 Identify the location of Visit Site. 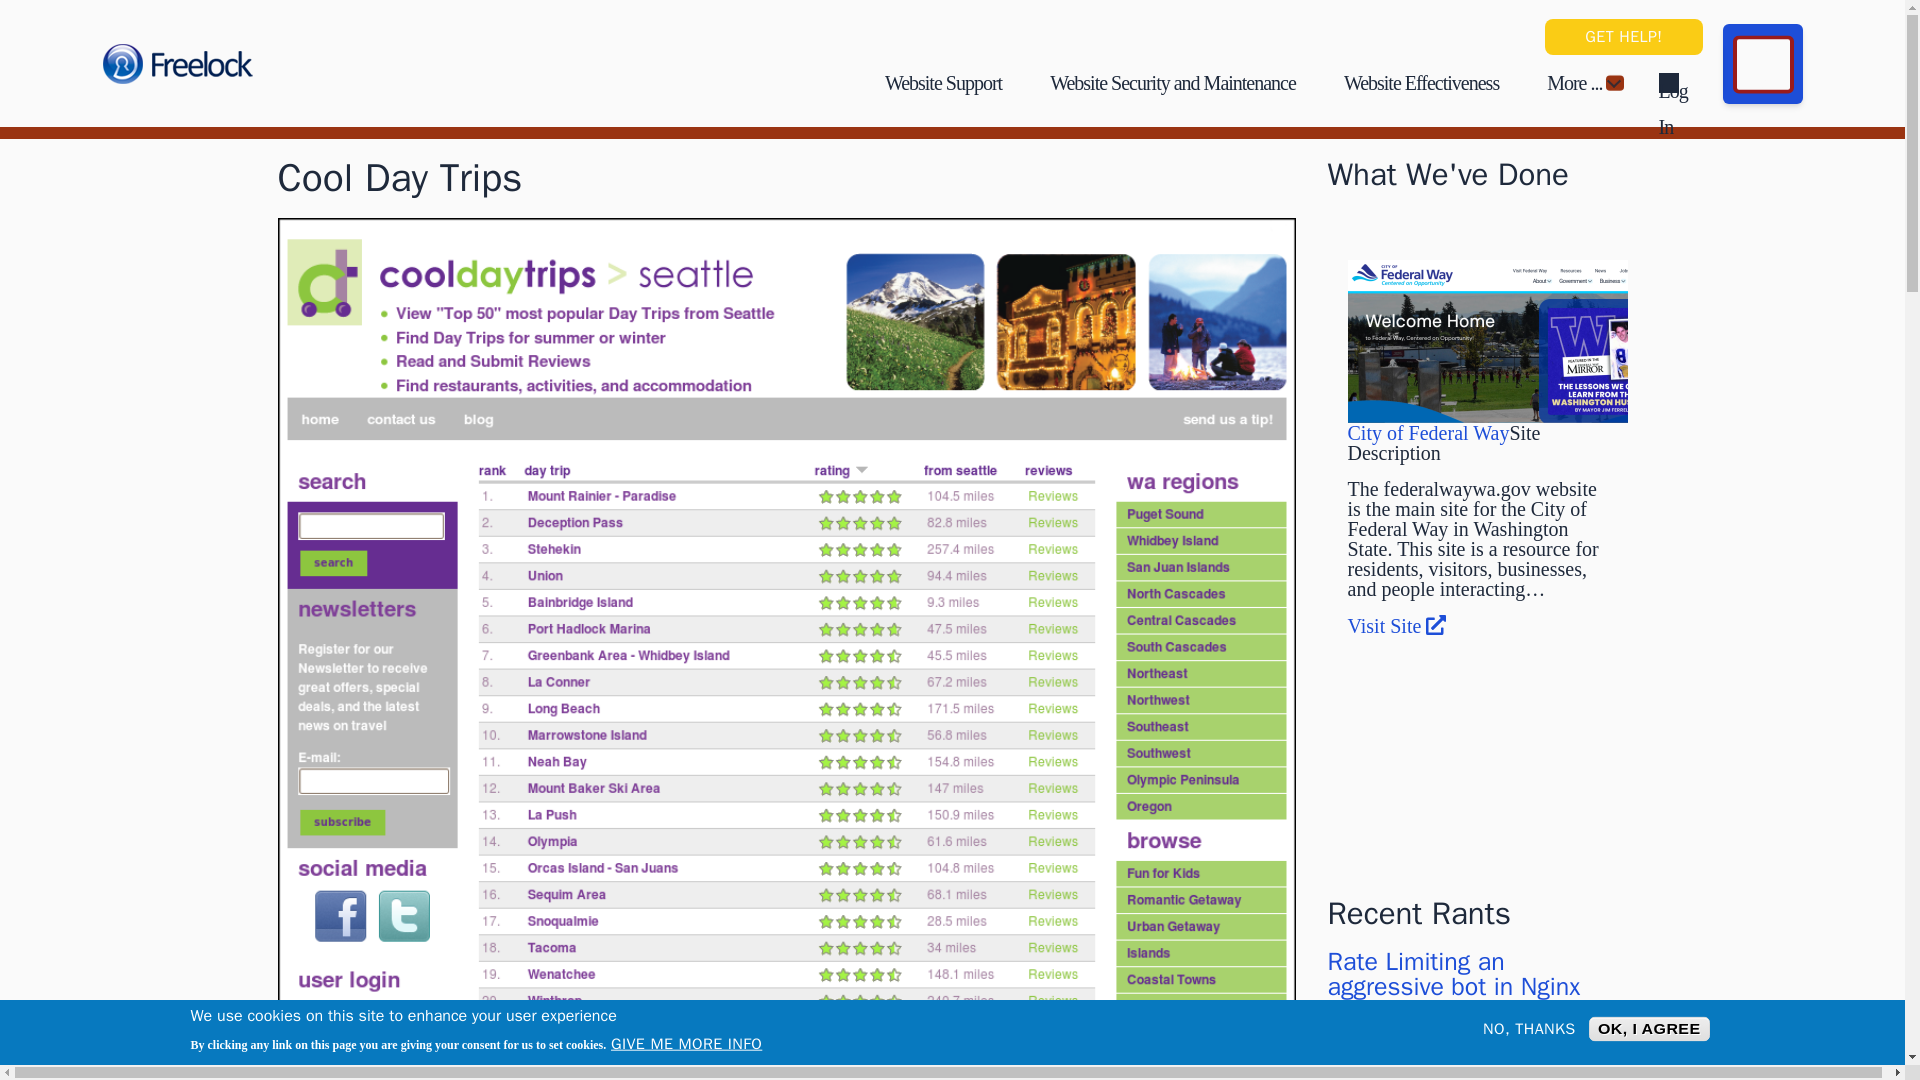
(1397, 626).